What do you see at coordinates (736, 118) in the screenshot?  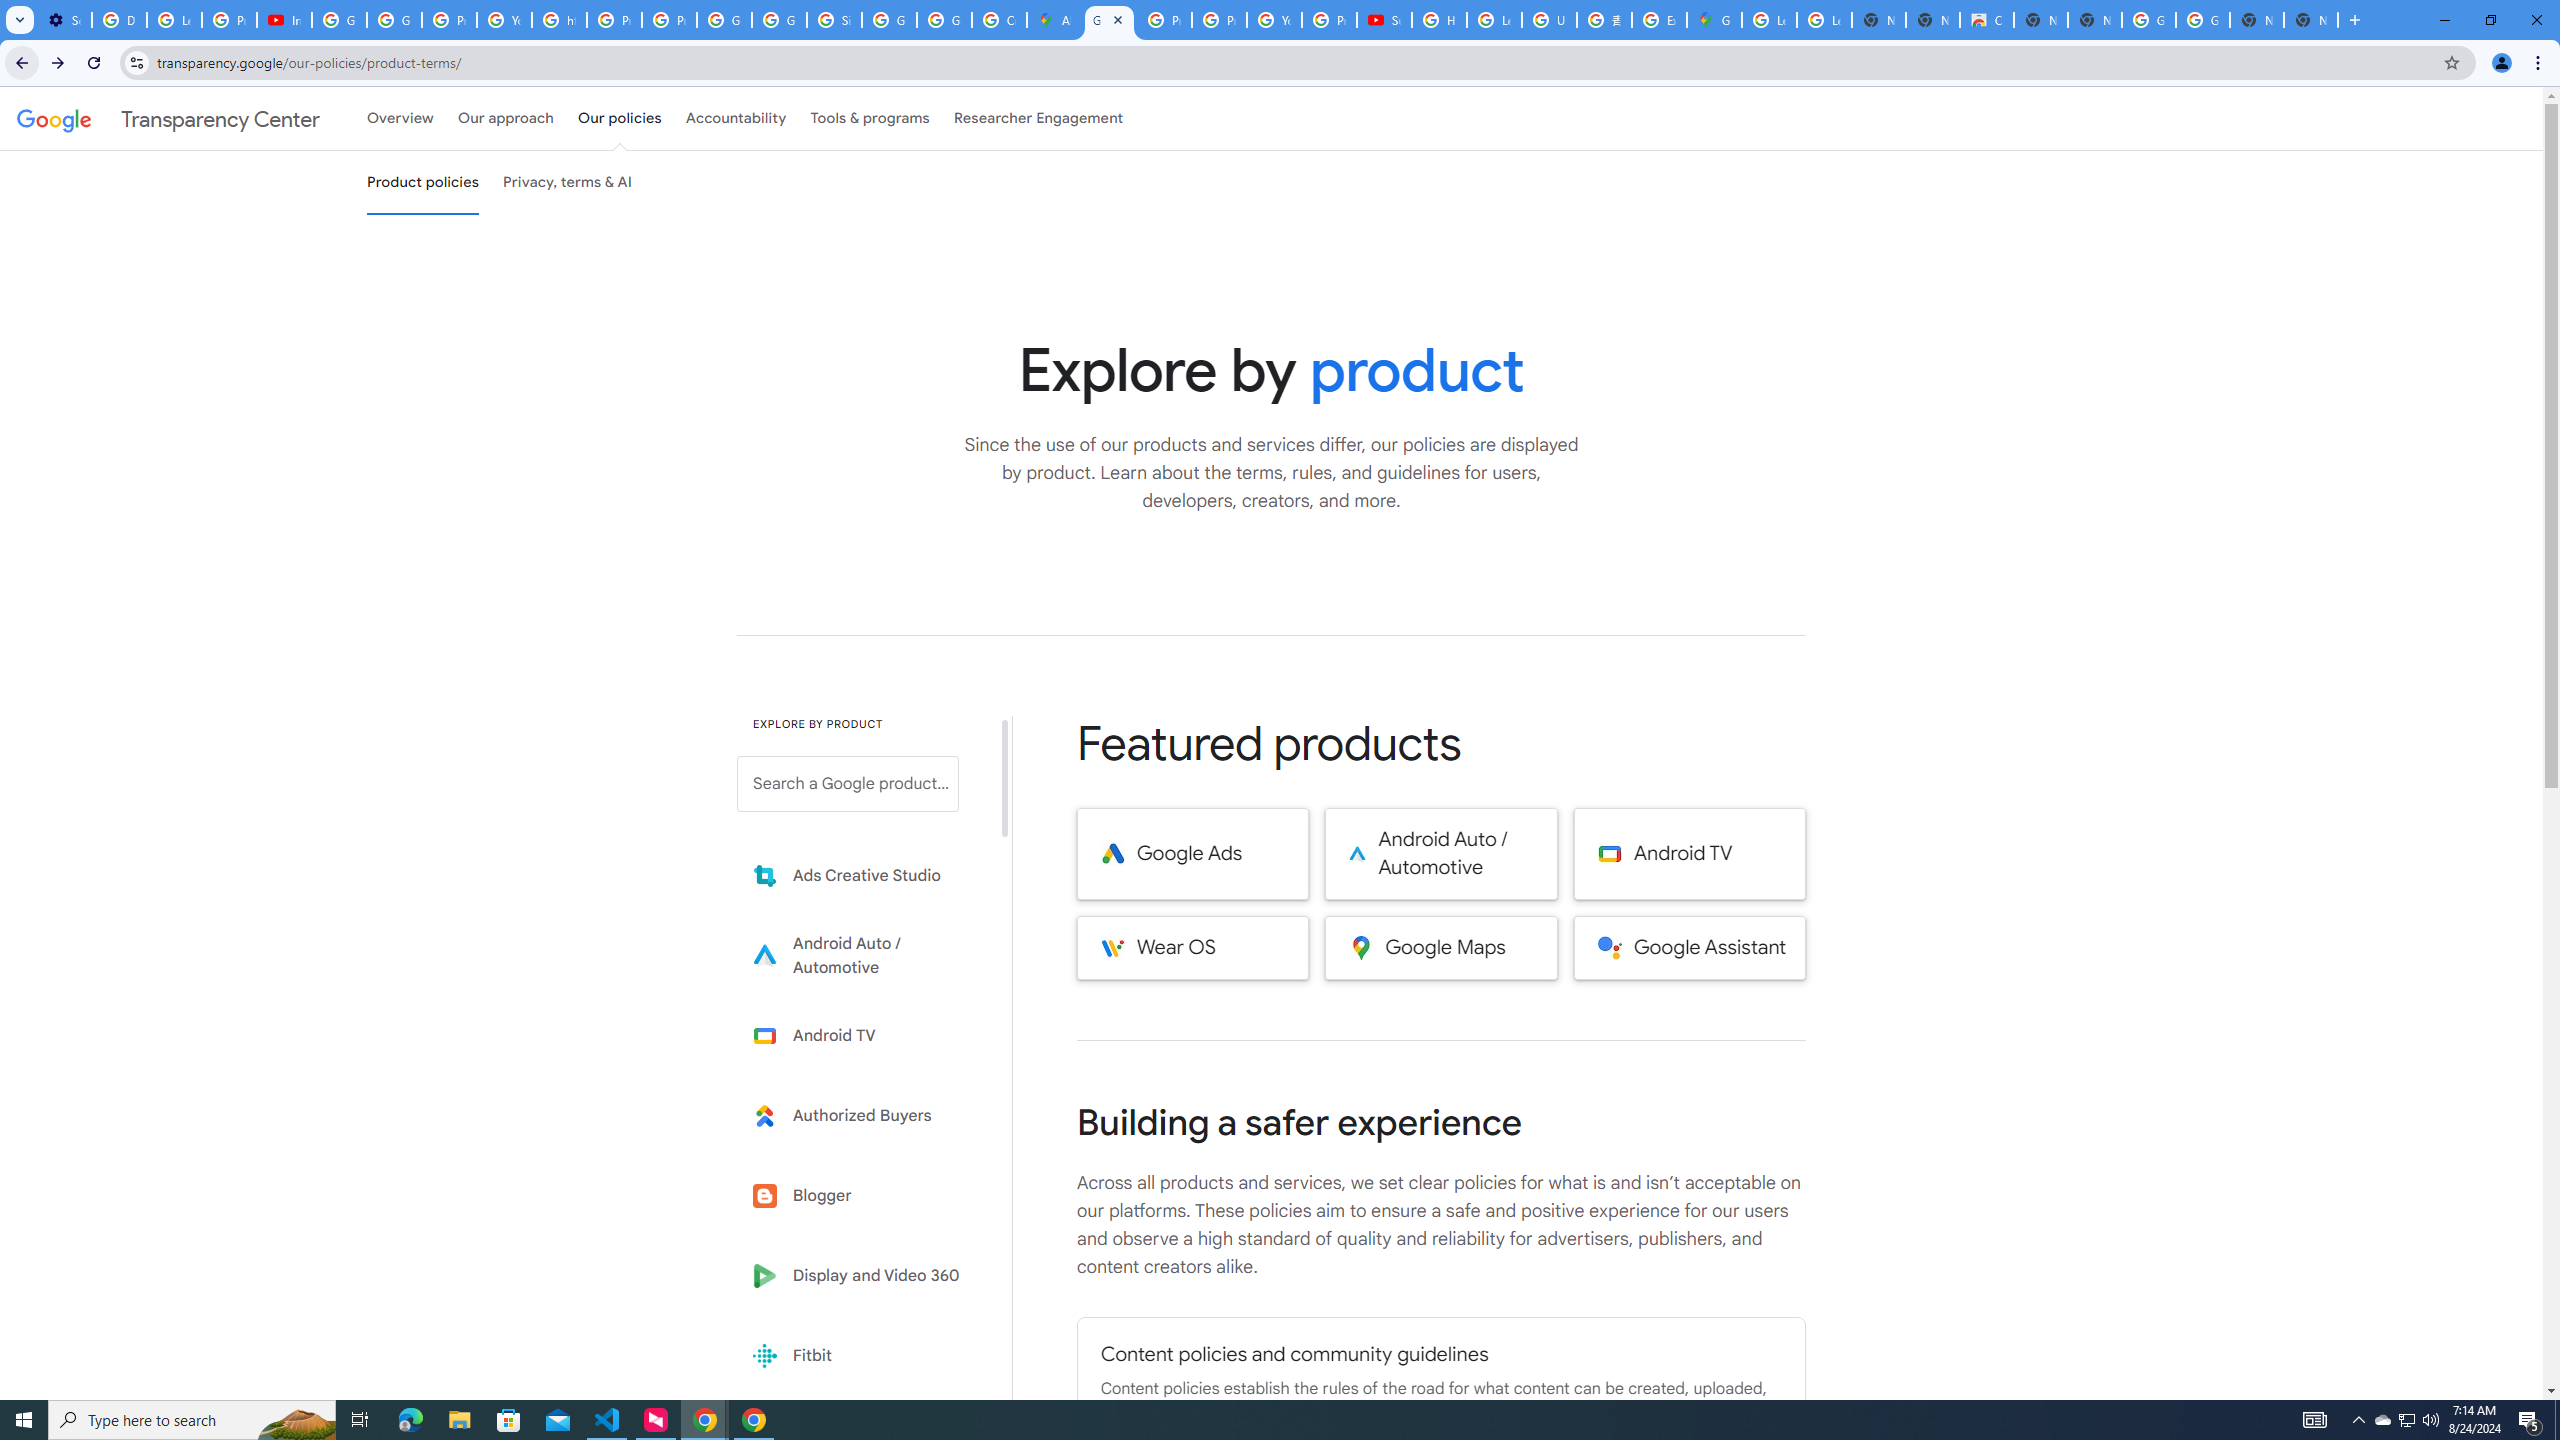 I see `Accountability` at bounding box center [736, 118].